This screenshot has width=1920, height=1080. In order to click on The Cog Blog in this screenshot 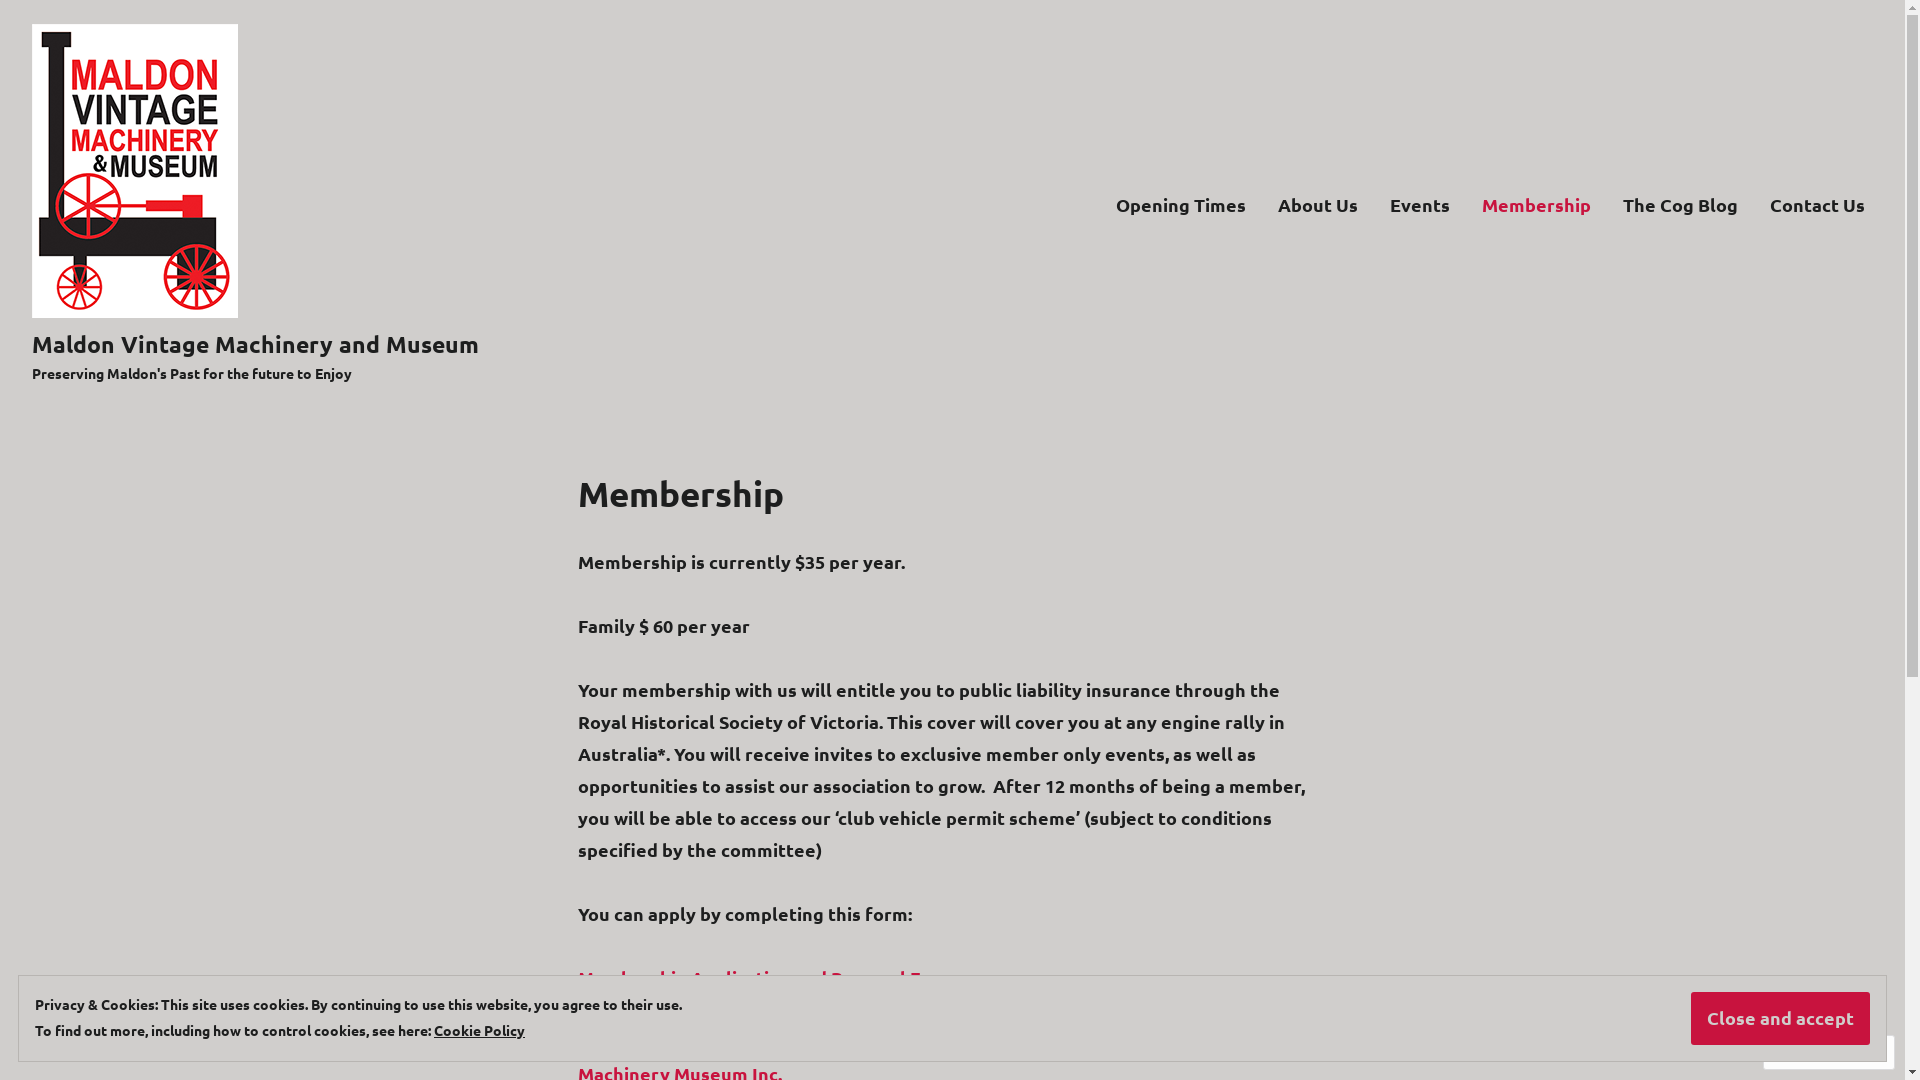, I will do `click(1680, 205)`.